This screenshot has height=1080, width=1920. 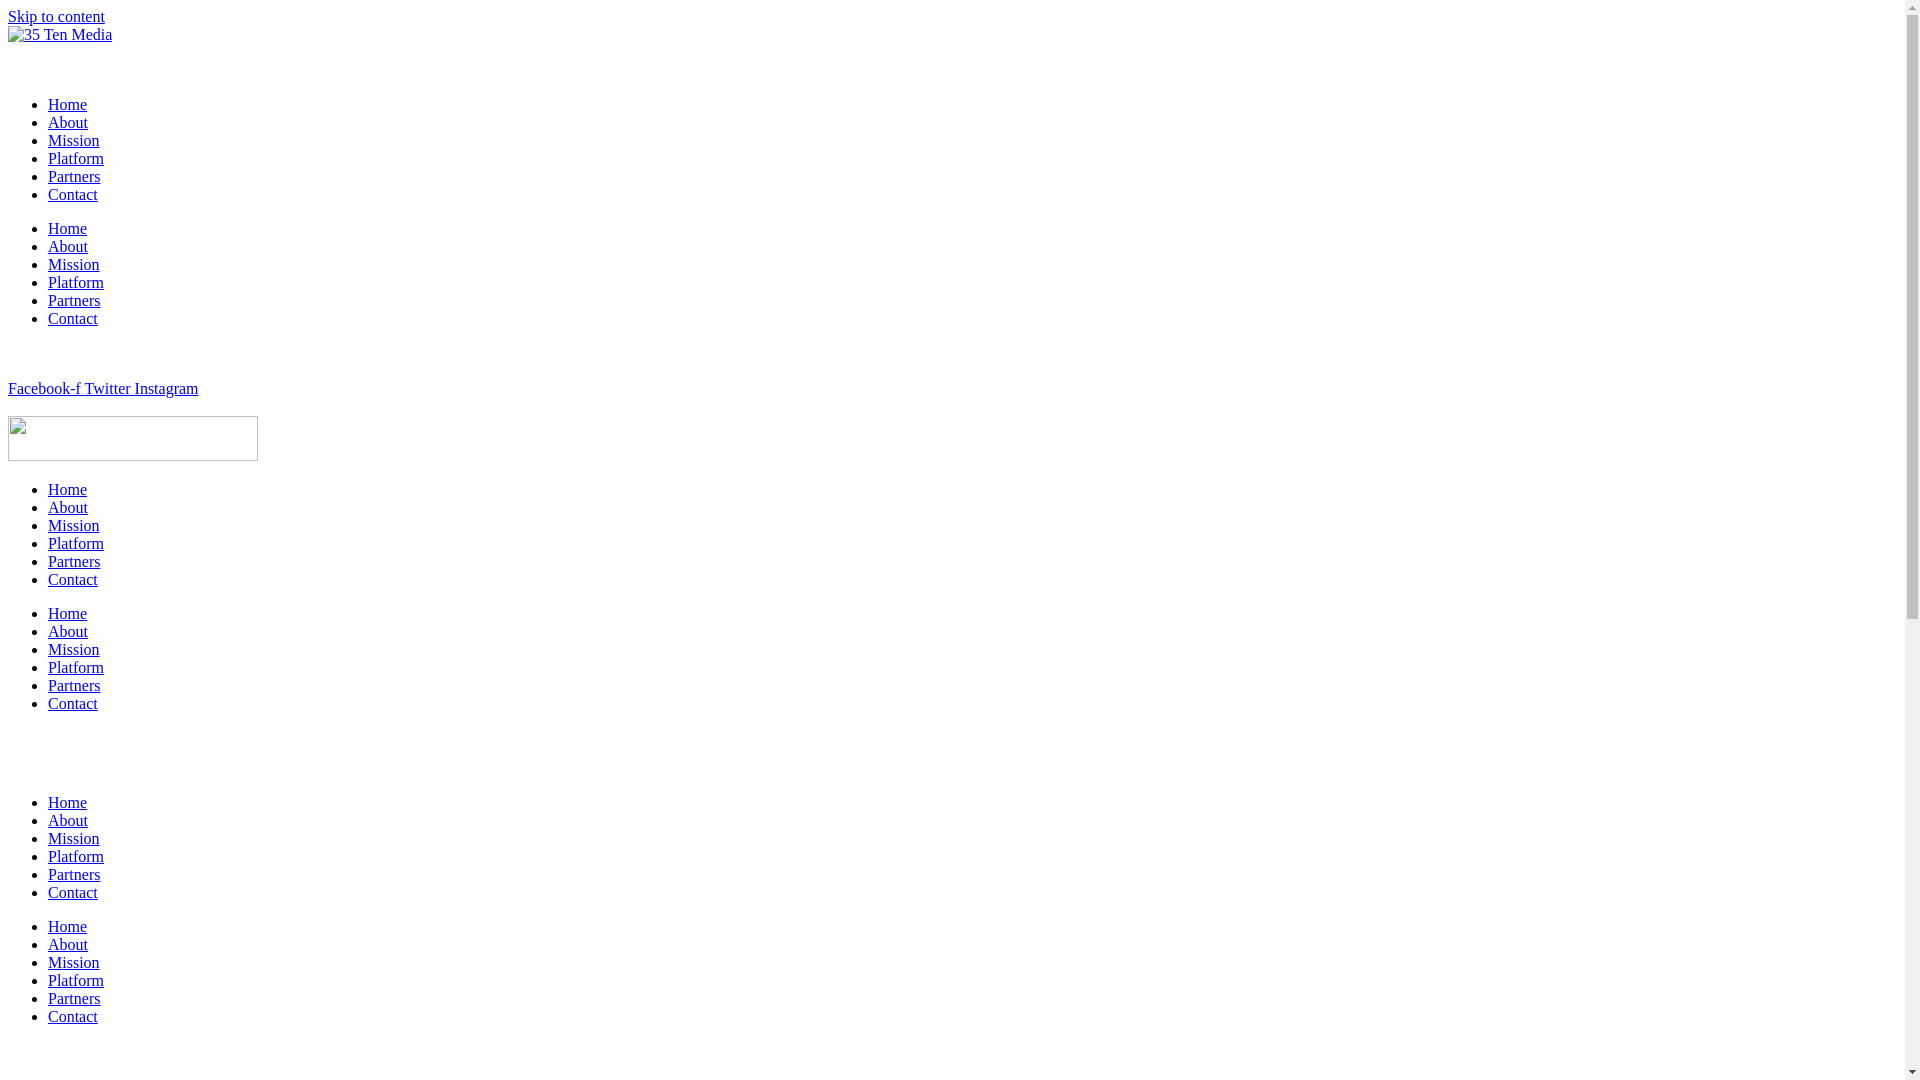 What do you see at coordinates (68, 802) in the screenshot?
I see `Home` at bounding box center [68, 802].